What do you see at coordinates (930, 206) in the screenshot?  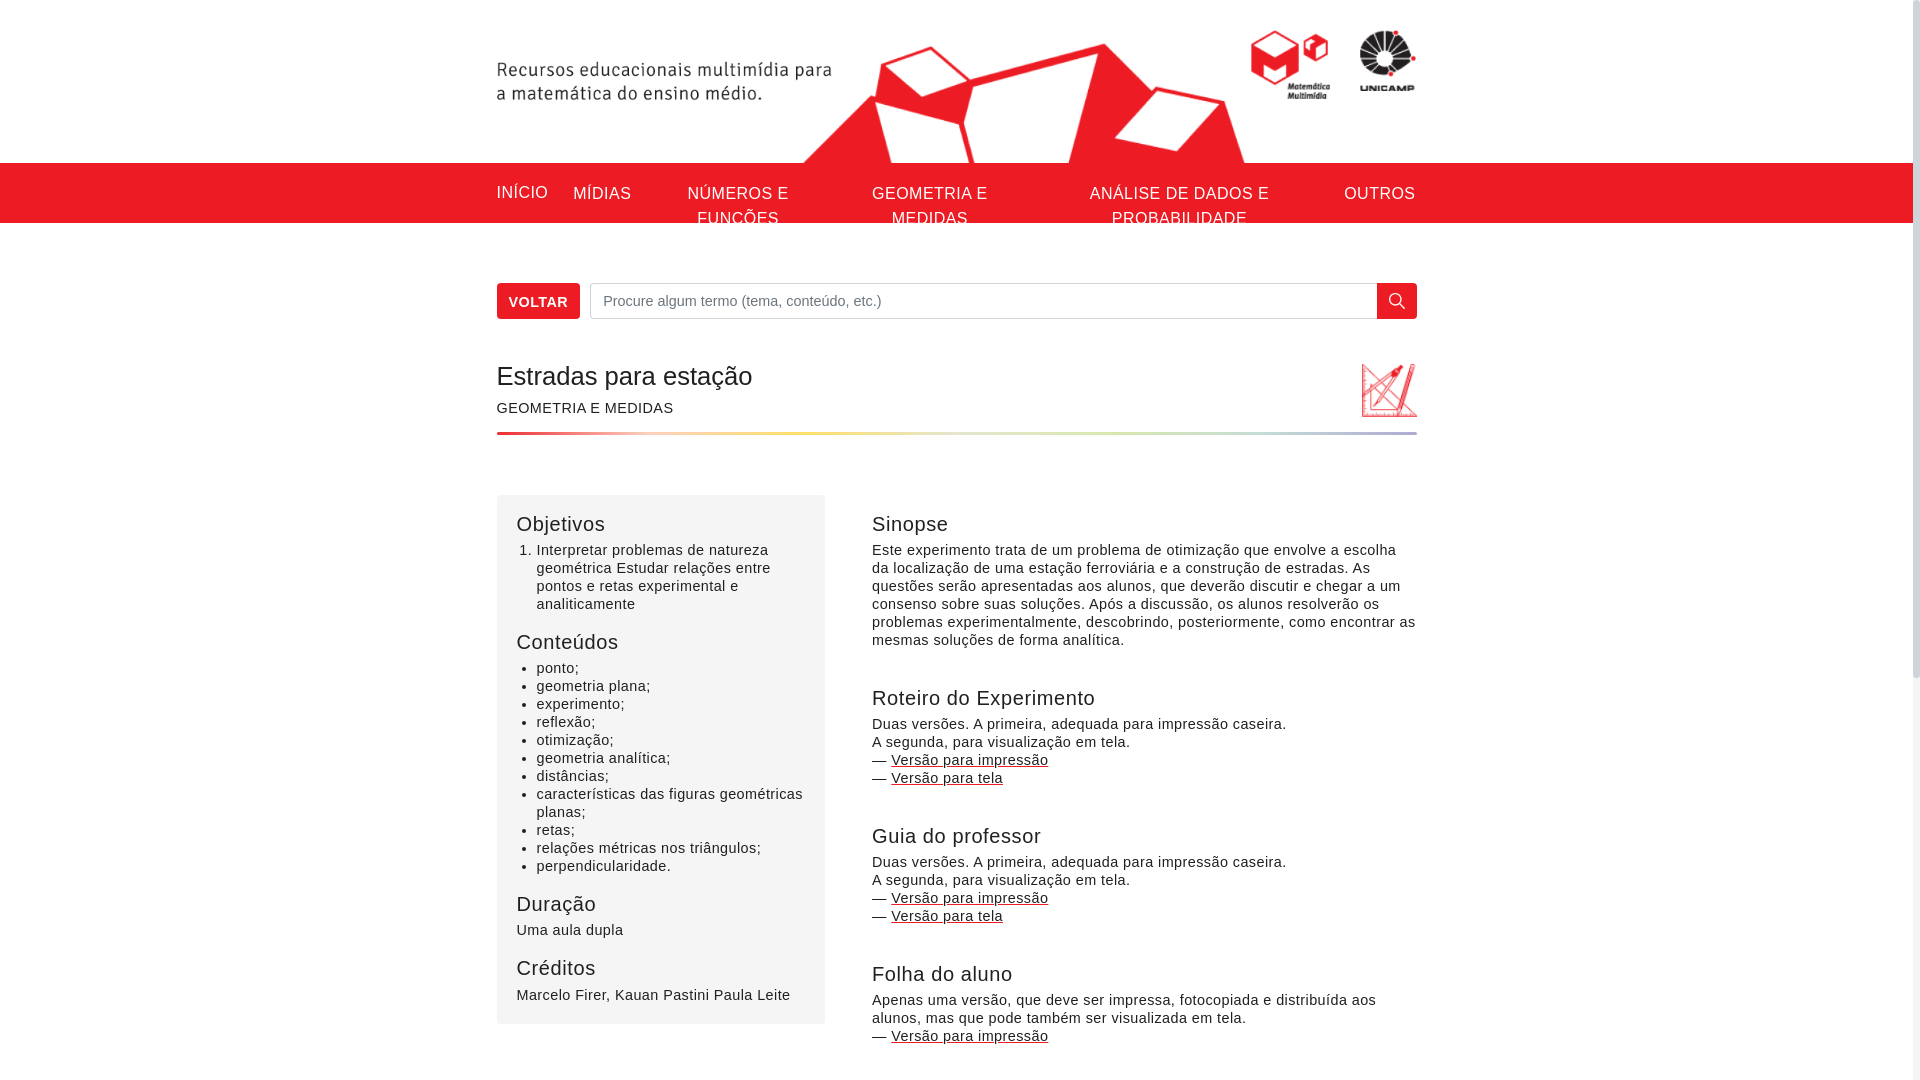 I see `GEOMETRIA E MEDIDAS` at bounding box center [930, 206].